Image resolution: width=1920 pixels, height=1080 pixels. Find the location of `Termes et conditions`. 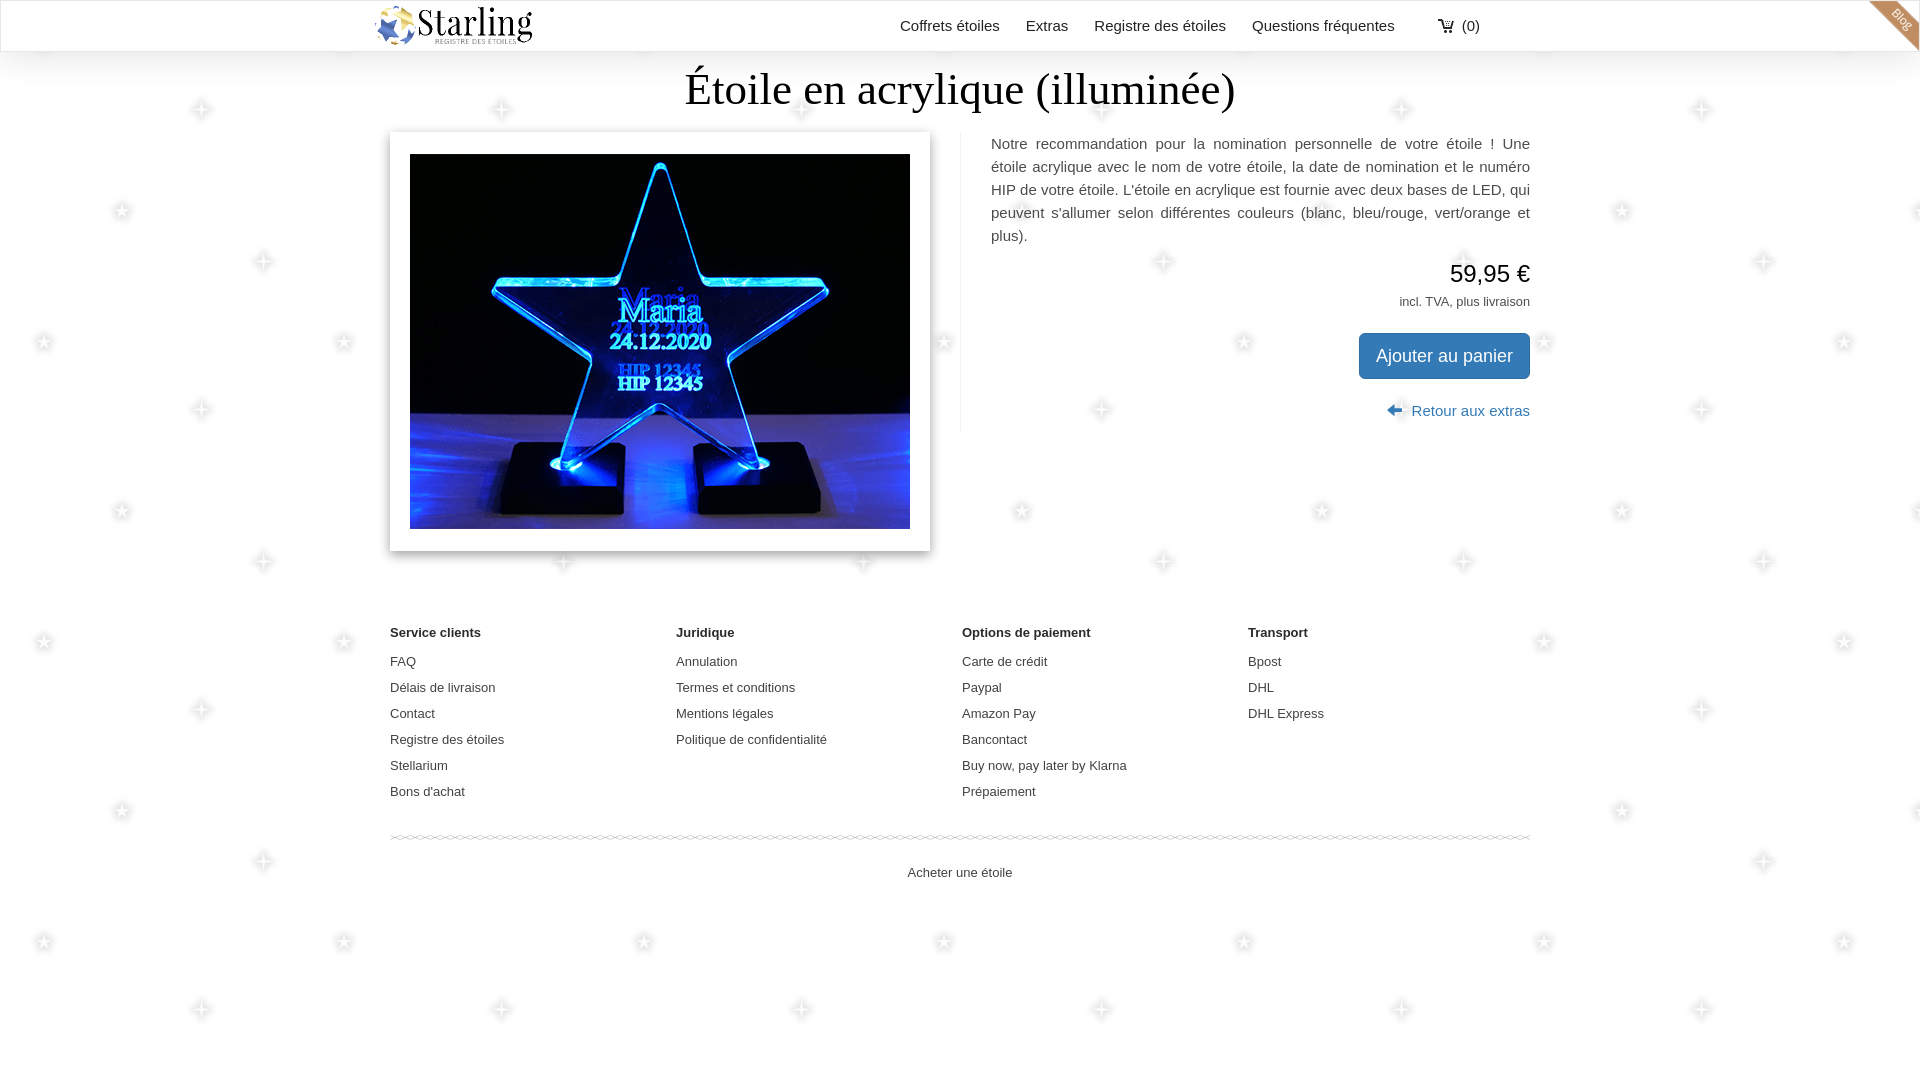

Termes et conditions is located at coordinates (736, 688).